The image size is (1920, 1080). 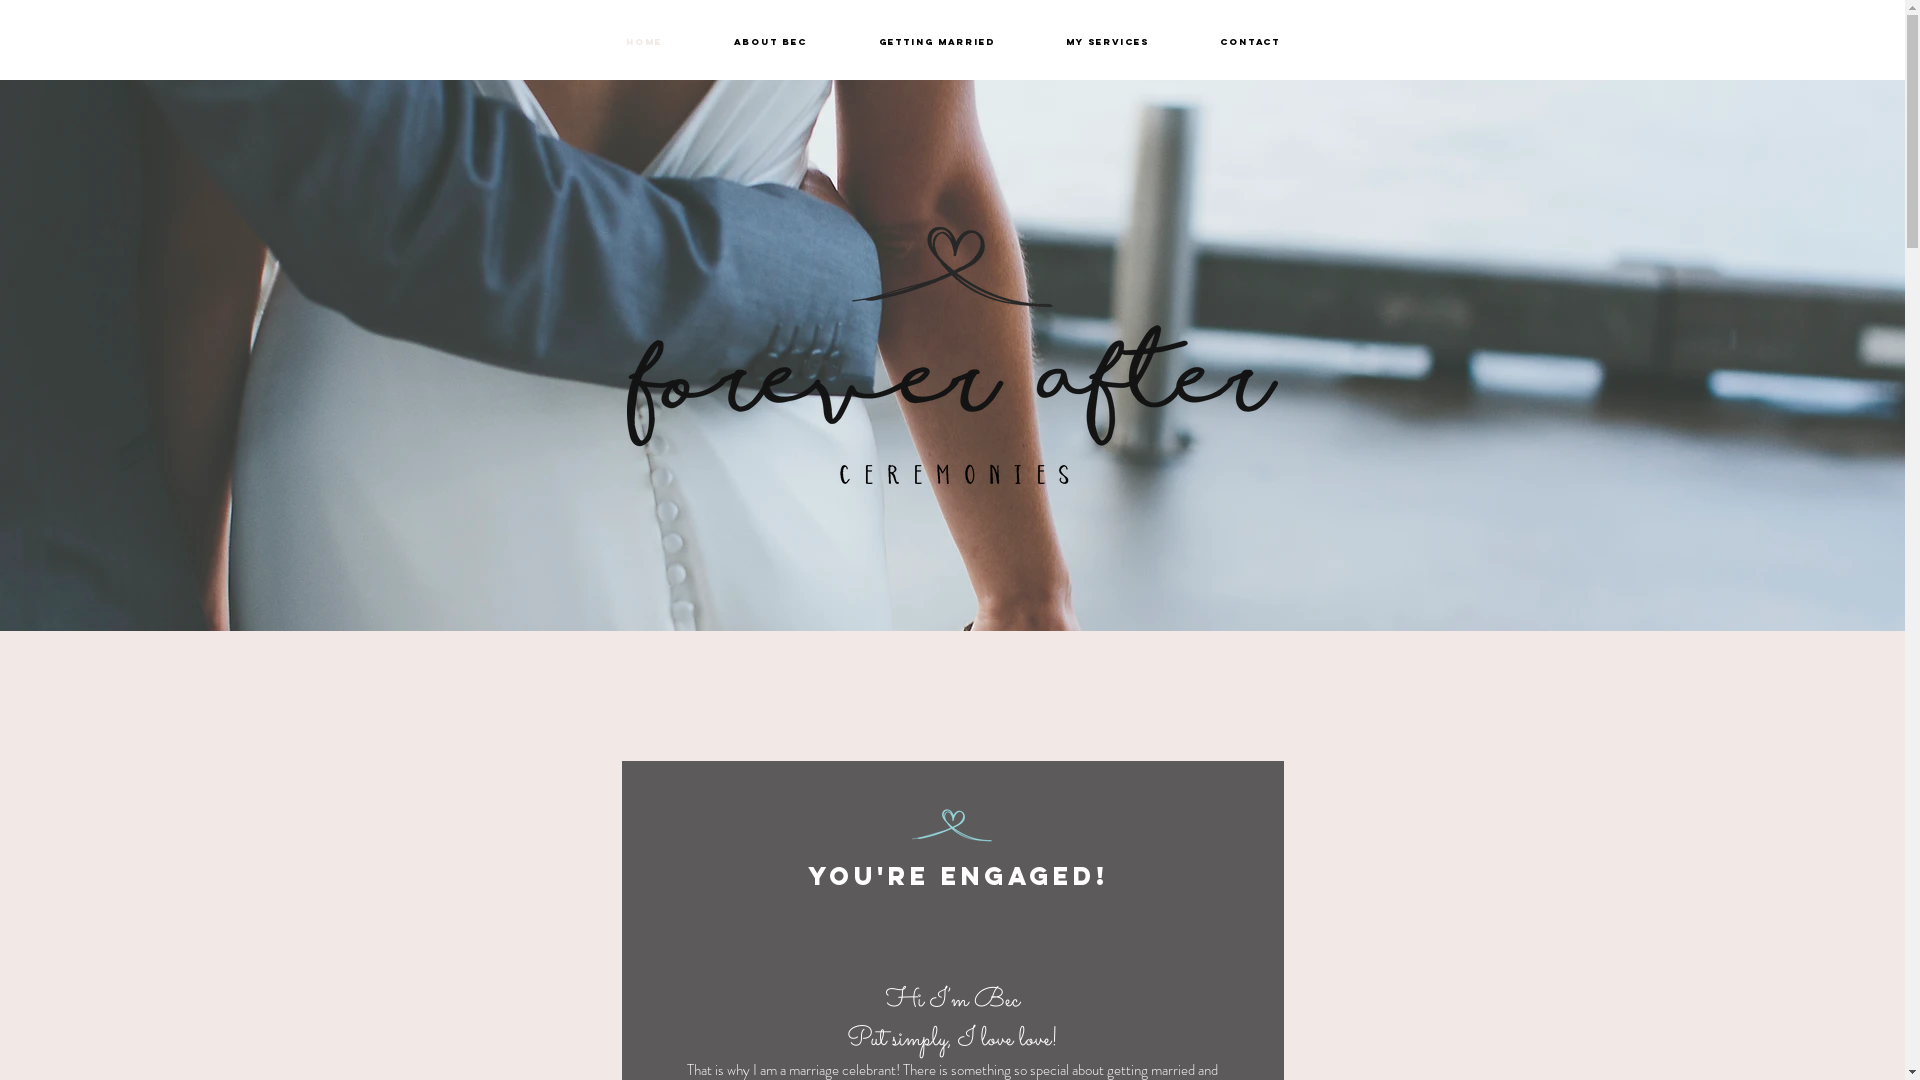 I want to click on My Services, so click(x=1107, y=42).